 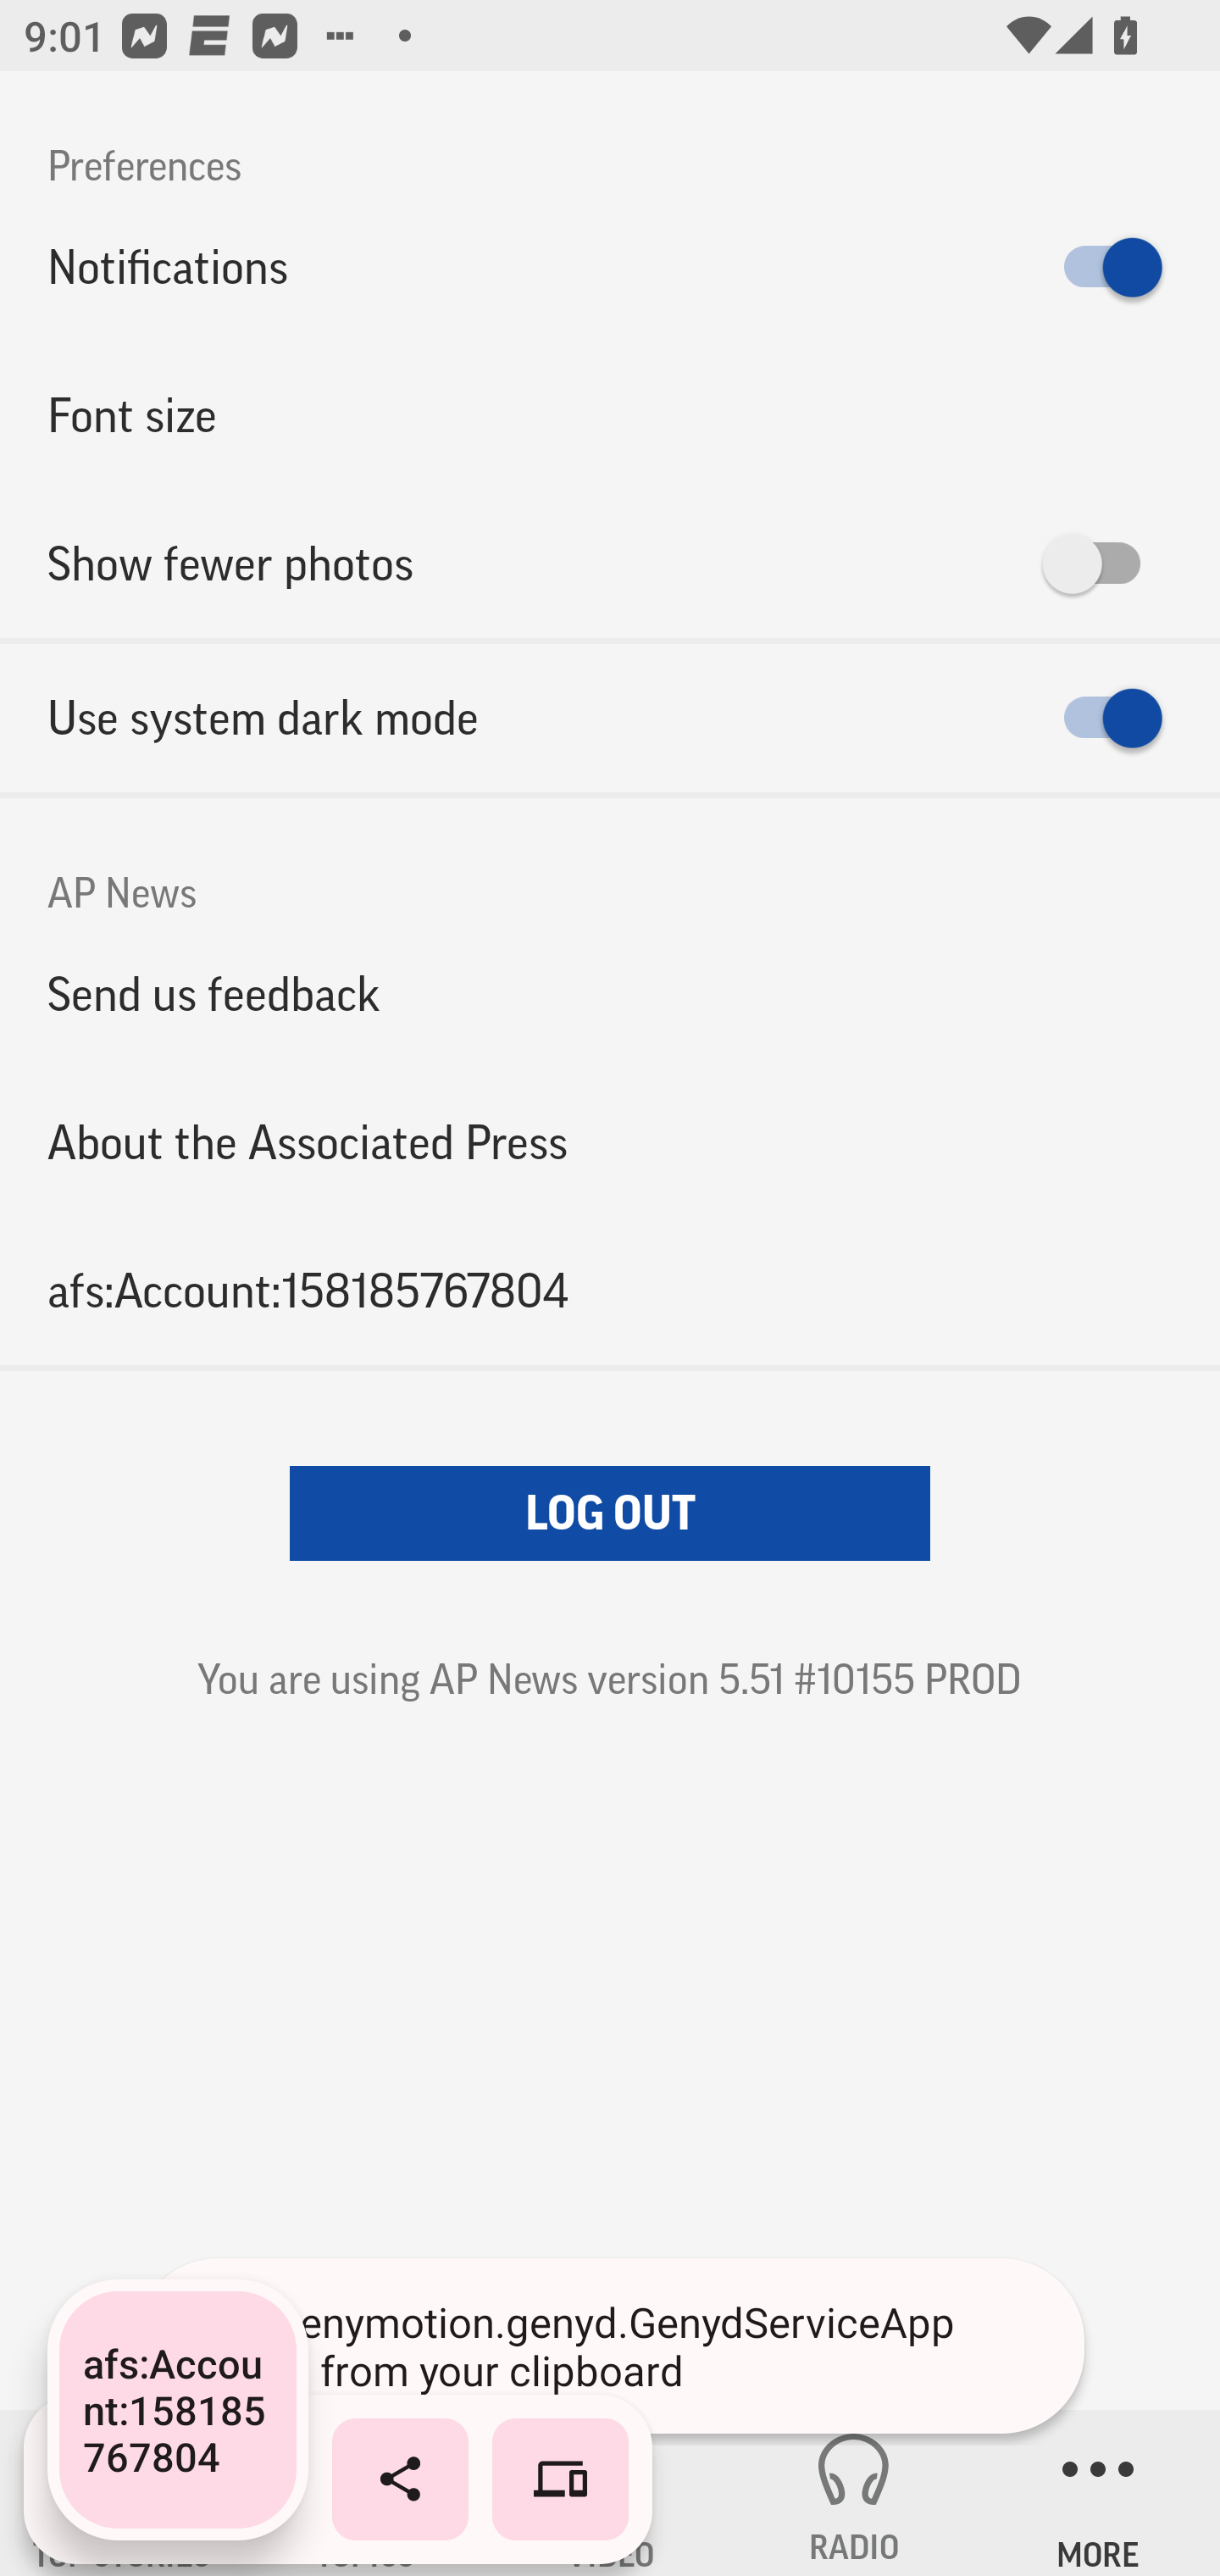 I want to click on RADIO, so click(x=854, y=2493).